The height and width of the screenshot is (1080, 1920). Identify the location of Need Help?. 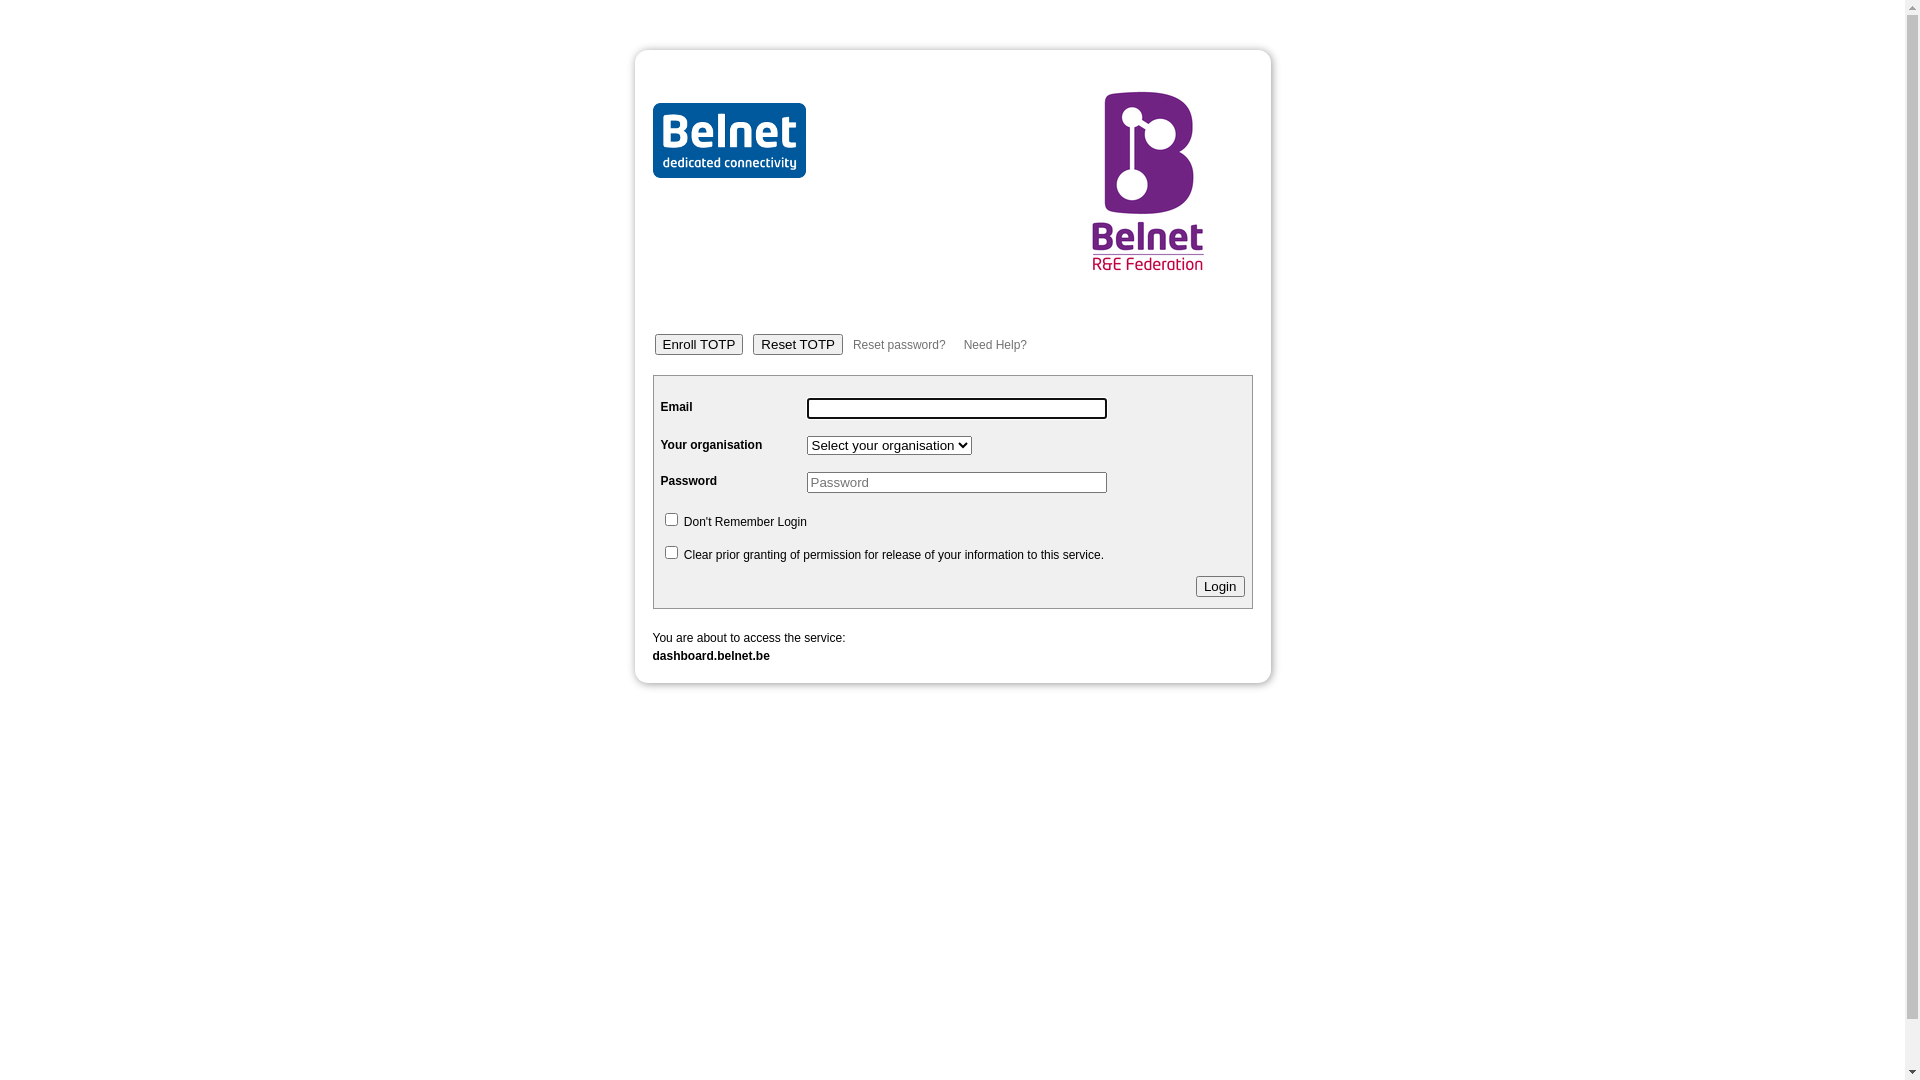
(996, 345).